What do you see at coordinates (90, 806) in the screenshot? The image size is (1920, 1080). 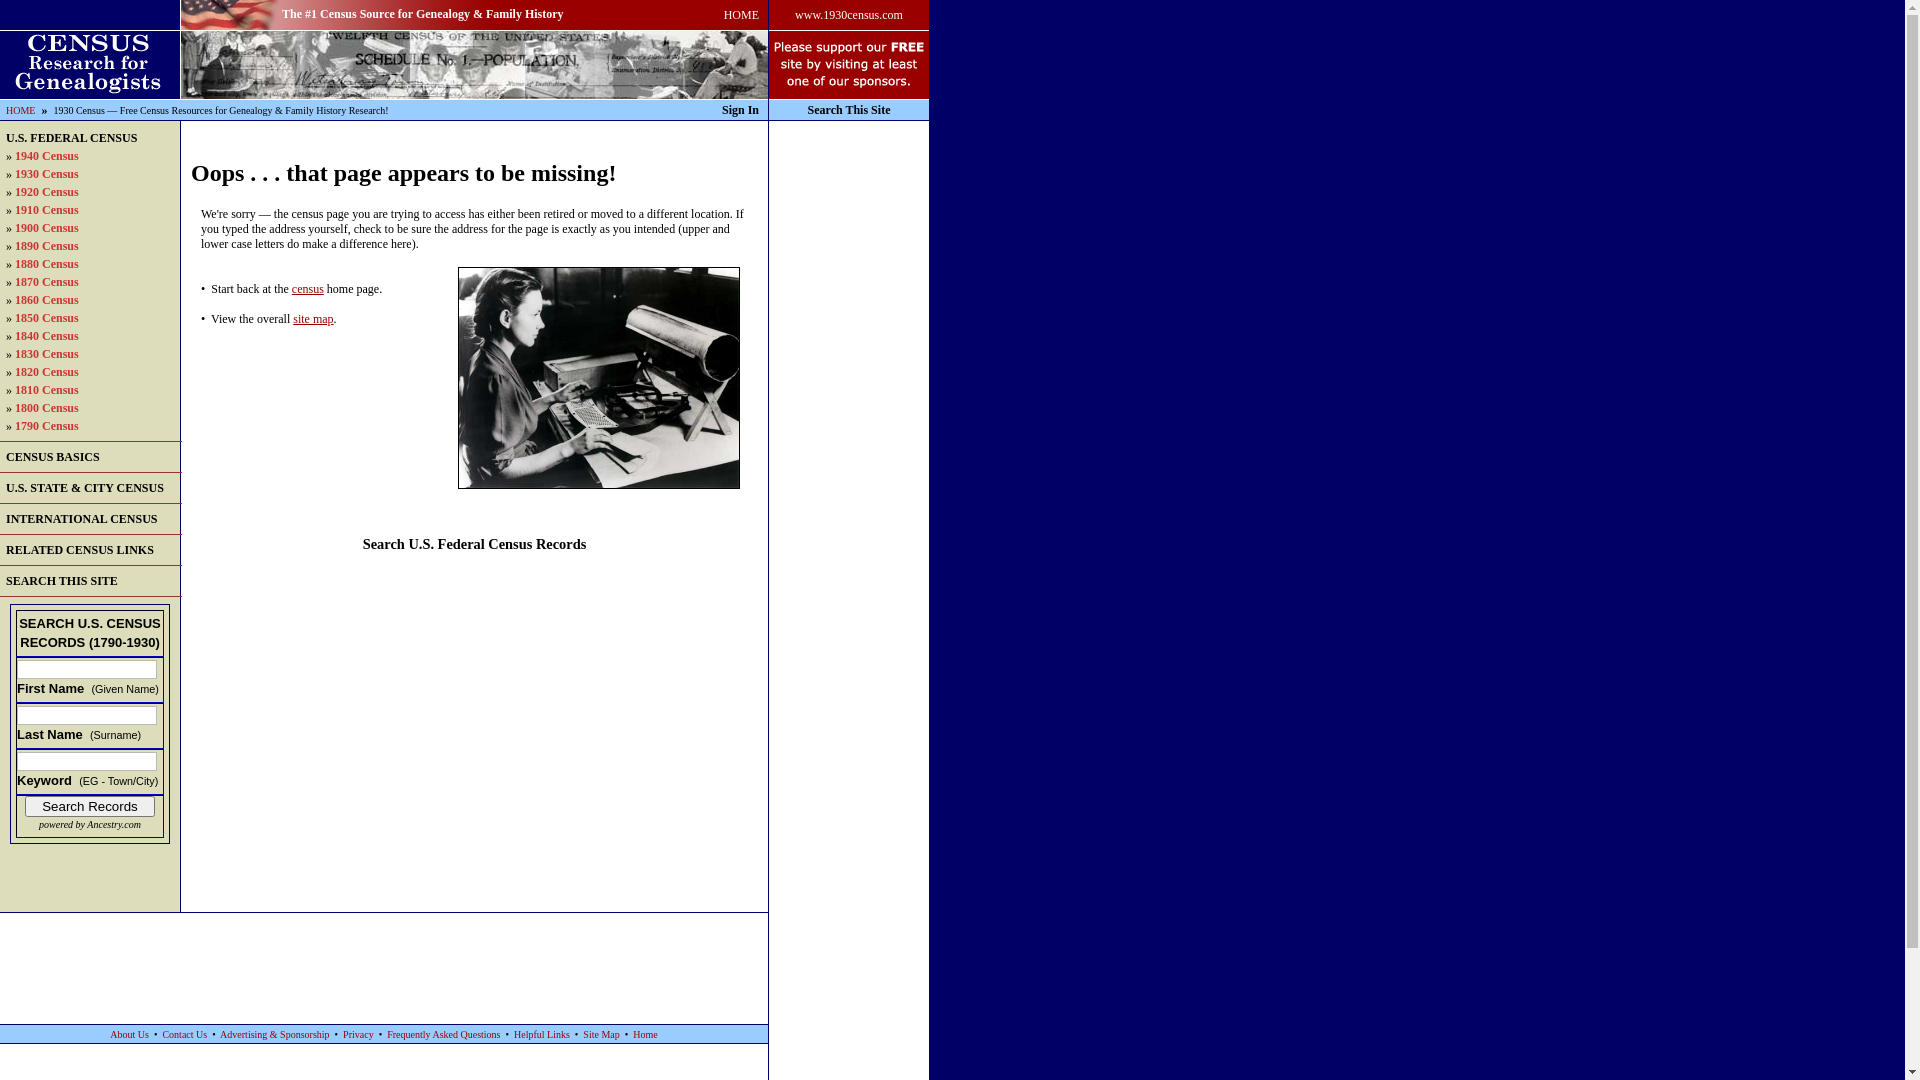 I see `Search Records` at bounding box center [90, 806].